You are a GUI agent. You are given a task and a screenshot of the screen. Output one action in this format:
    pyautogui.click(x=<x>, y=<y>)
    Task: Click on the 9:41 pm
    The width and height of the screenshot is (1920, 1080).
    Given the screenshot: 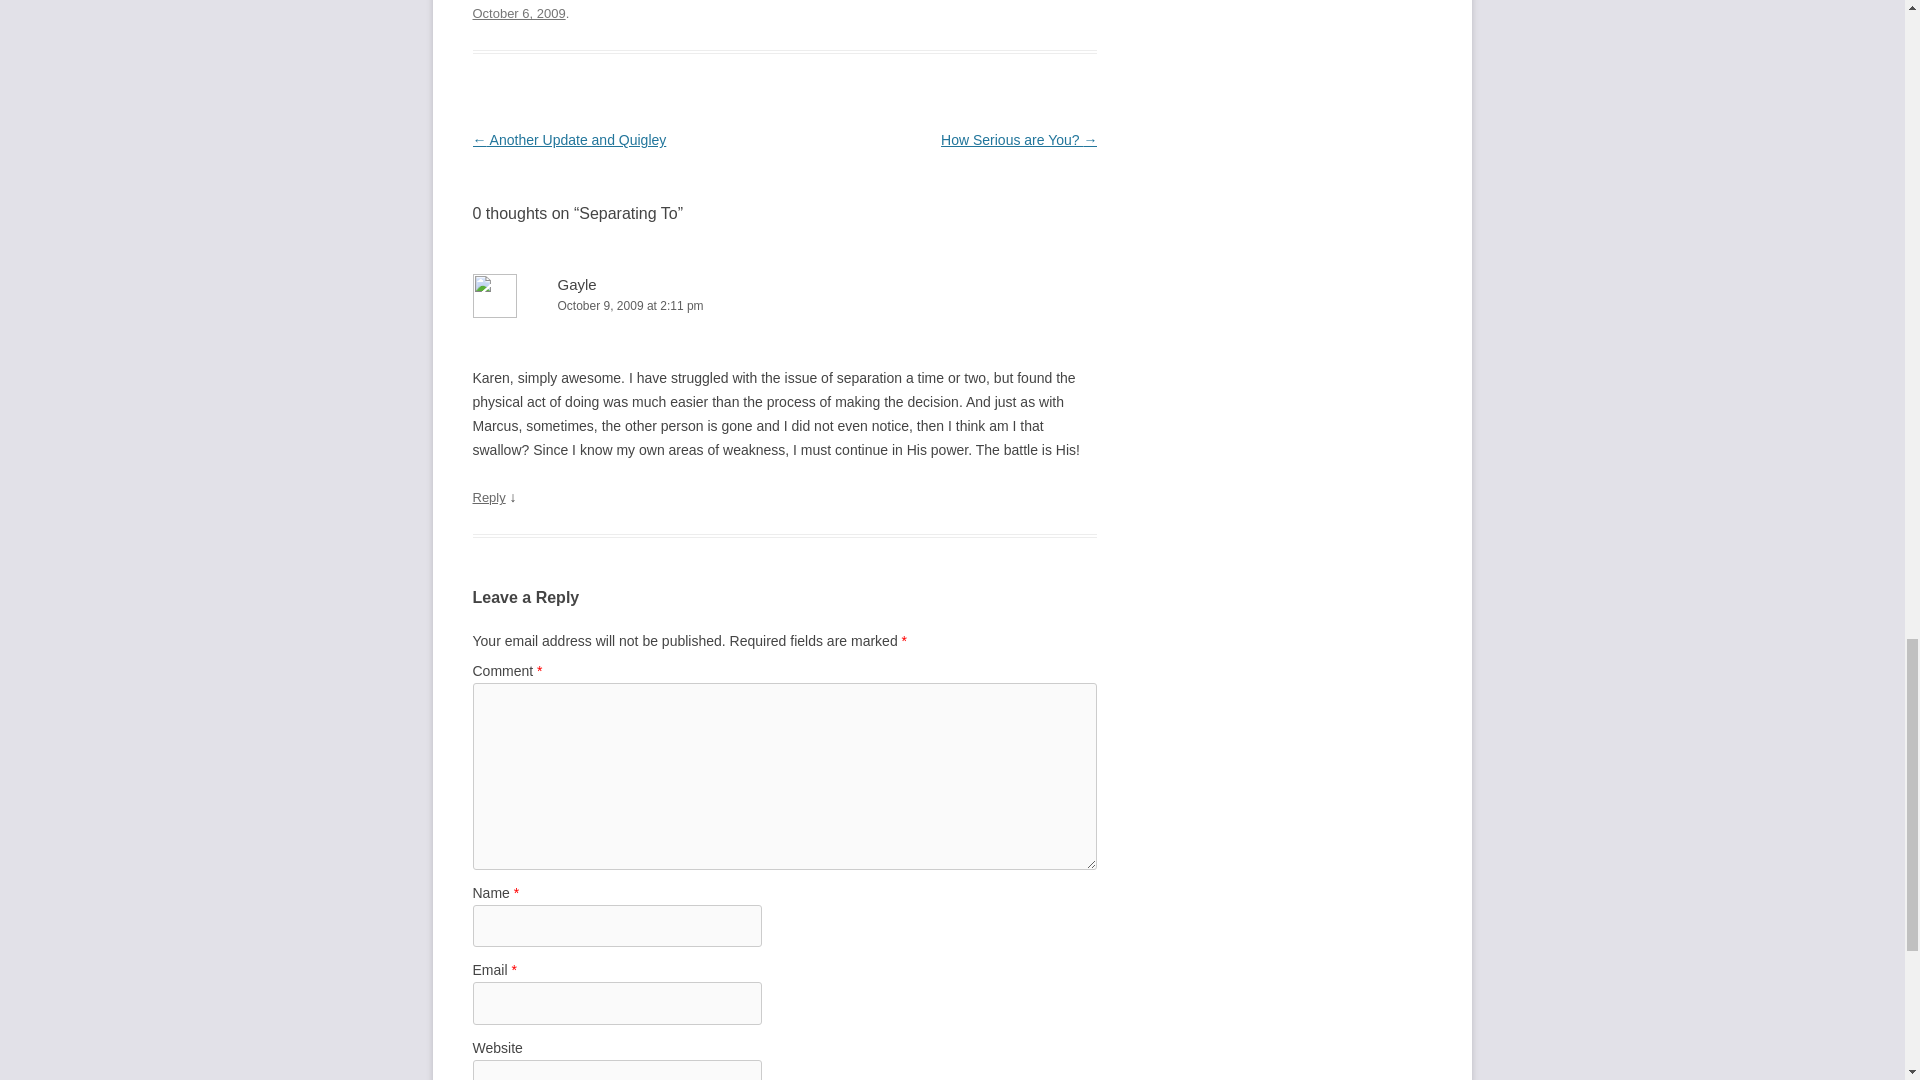 What is the action you would take?
    pyautogui.click(x=518, y=13)
    